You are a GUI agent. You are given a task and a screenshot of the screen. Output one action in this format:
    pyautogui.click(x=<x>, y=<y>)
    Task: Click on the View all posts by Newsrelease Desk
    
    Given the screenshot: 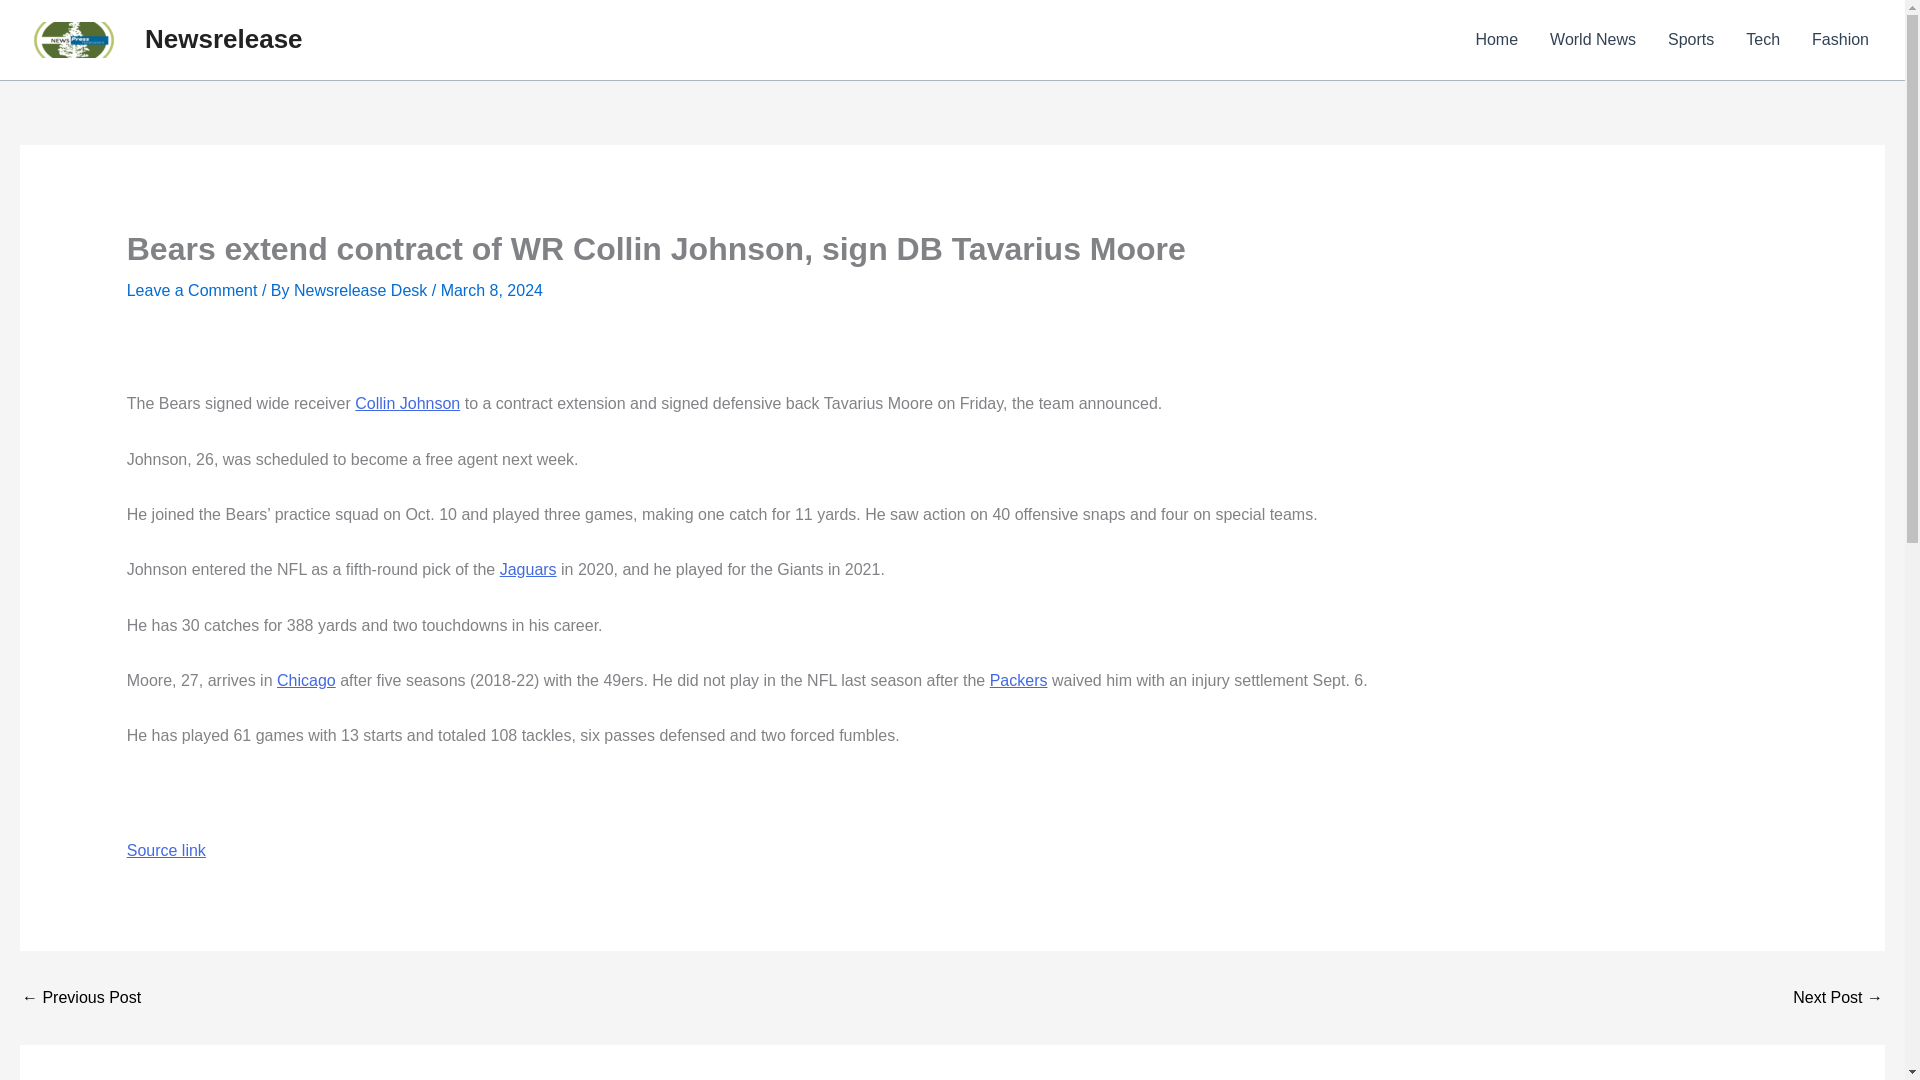 What is the action you would take?
    pyautogui.click(x=362, y=290)
    